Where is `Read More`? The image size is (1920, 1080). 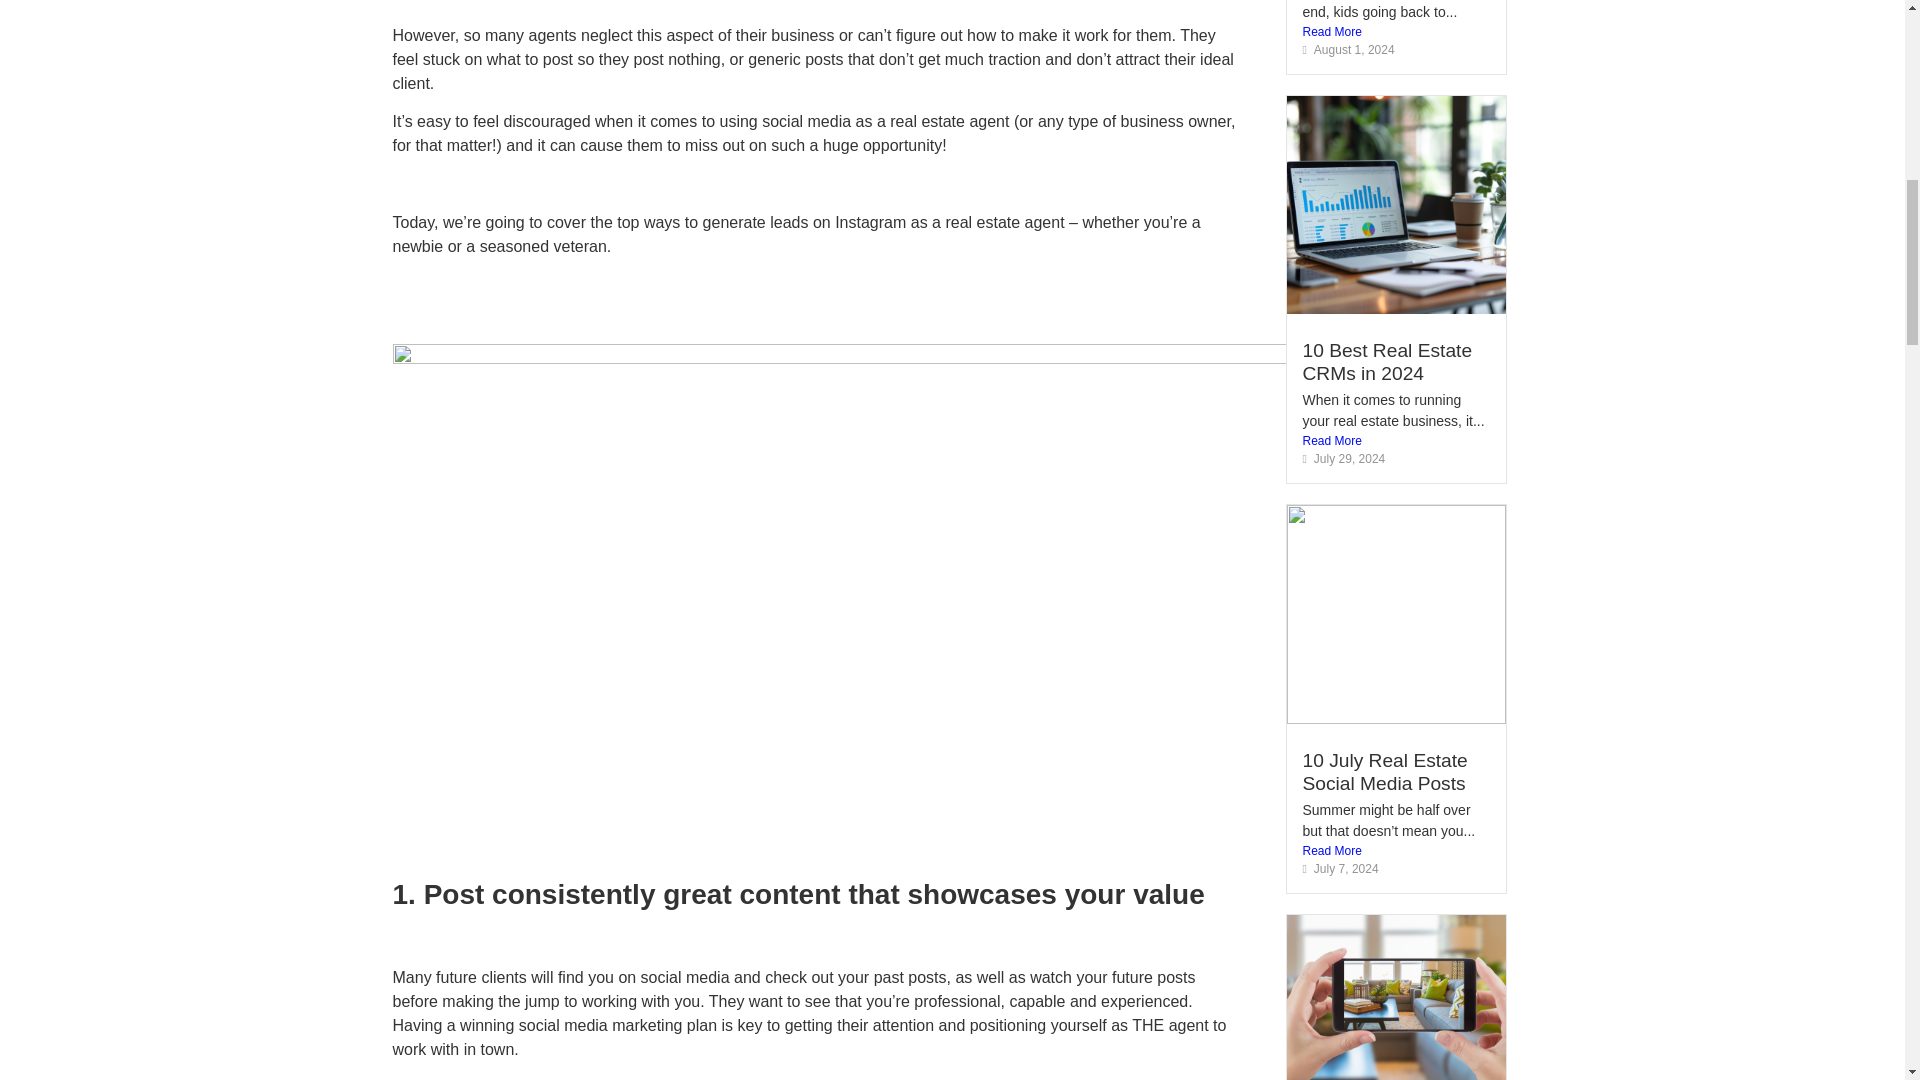
Read More is located at coordinates (1395, 850).